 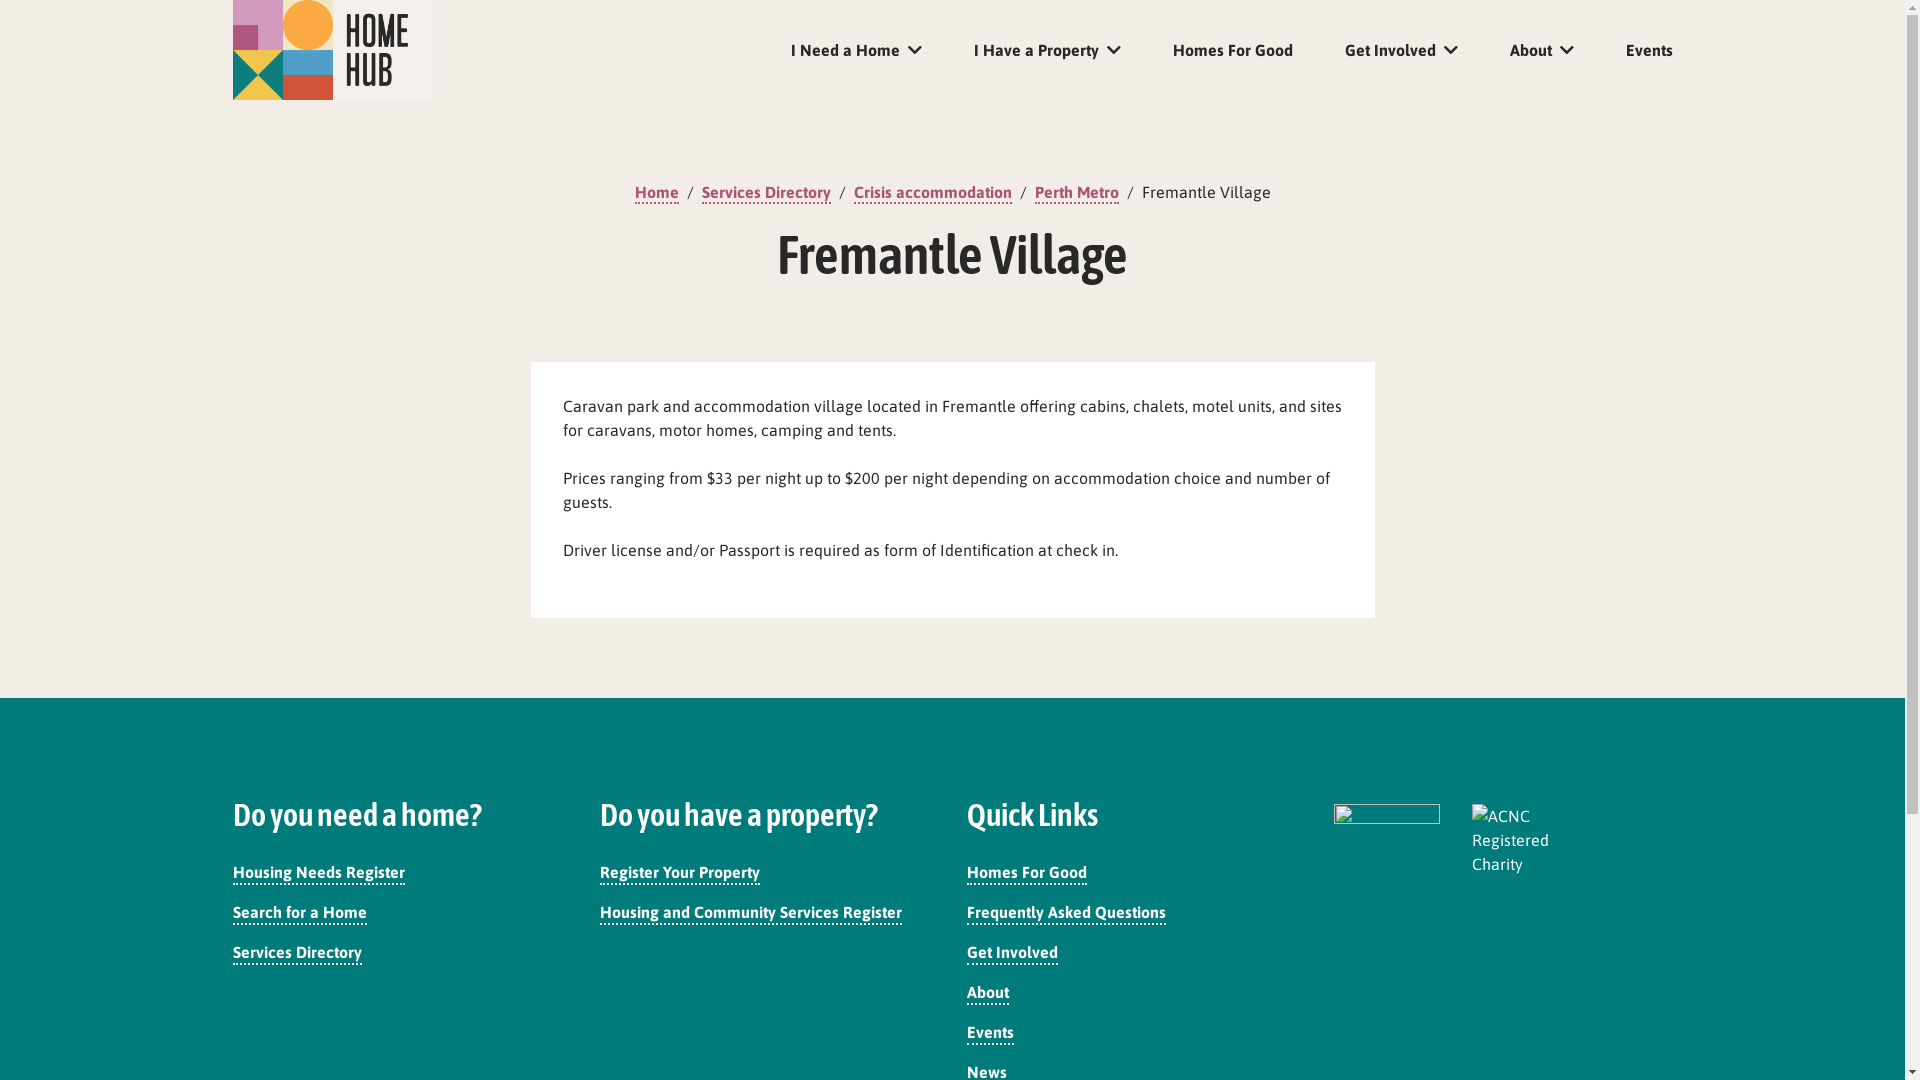 What do you see at coordinates (296, 954) in the screenshot?
I see `Services Directory` at bounding box center [296, 954].